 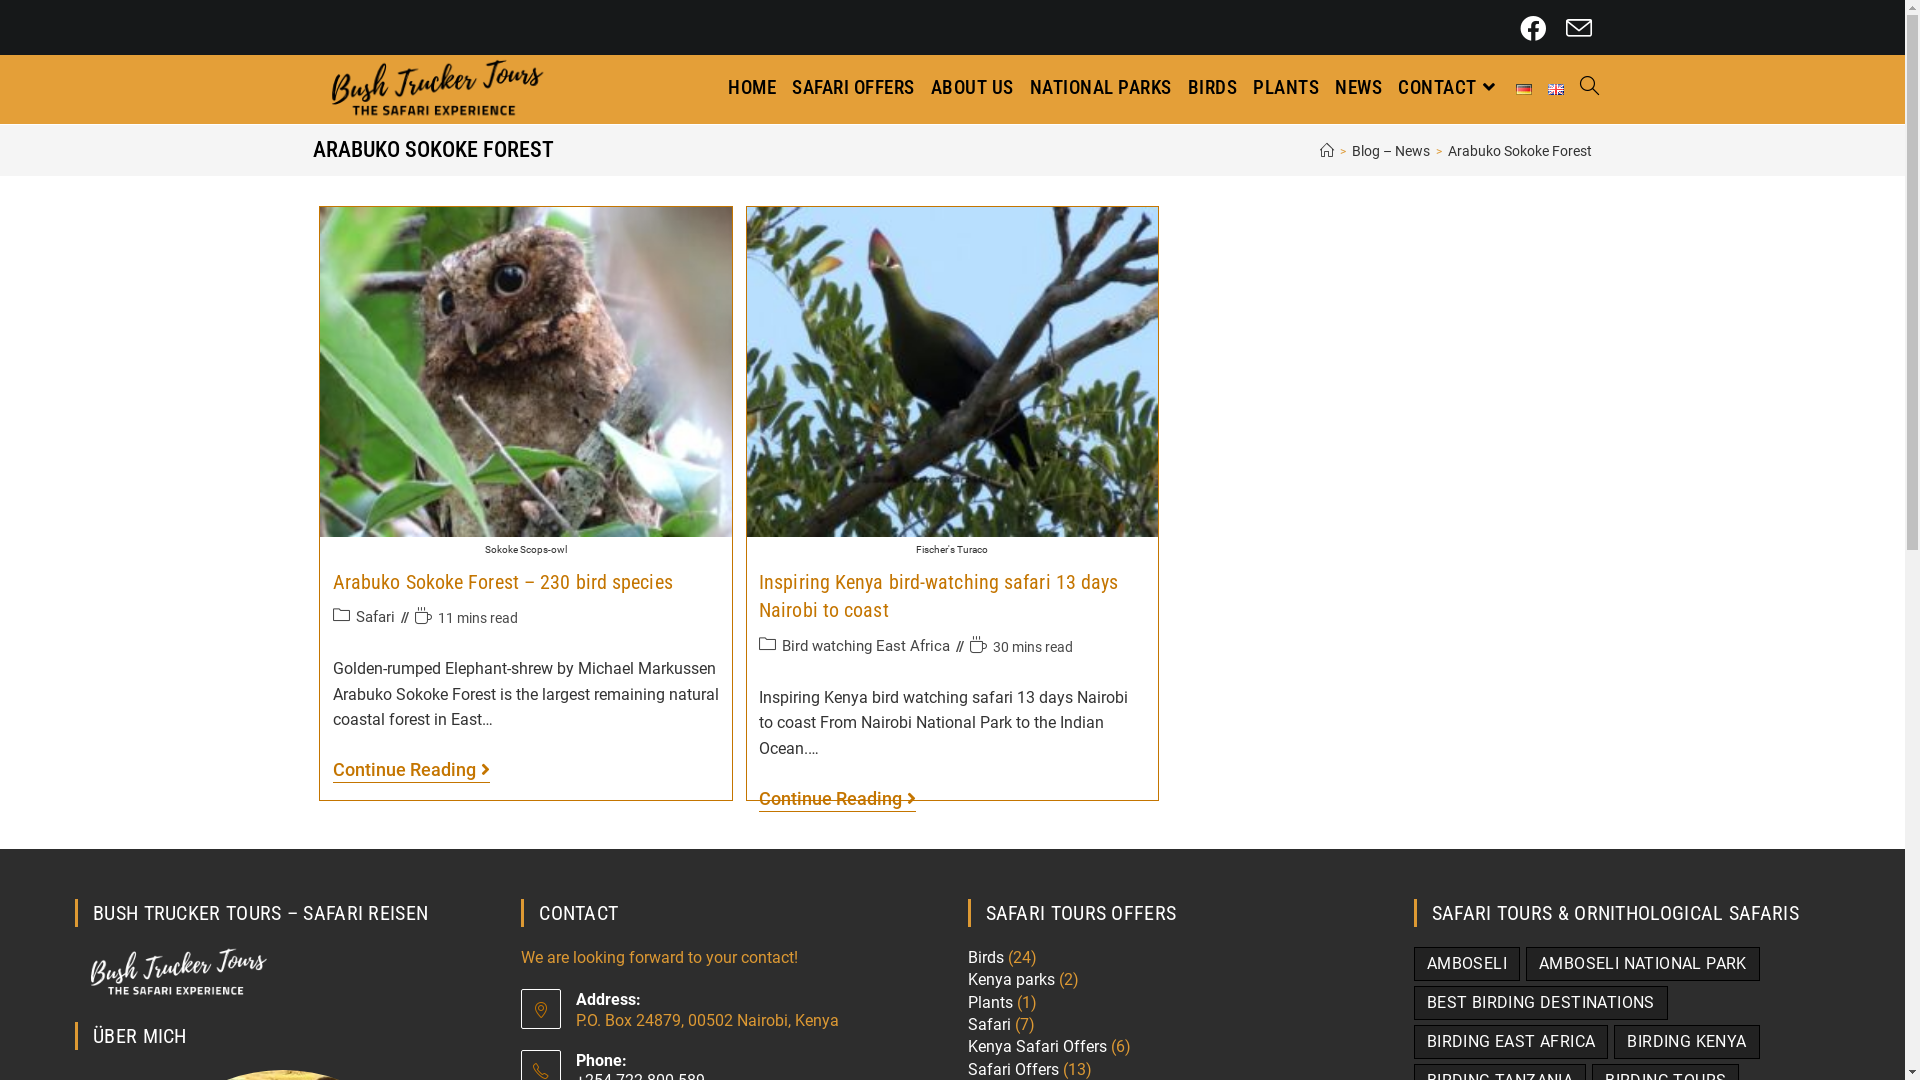 I want to click on Safari, so click(x=990, y=1024).